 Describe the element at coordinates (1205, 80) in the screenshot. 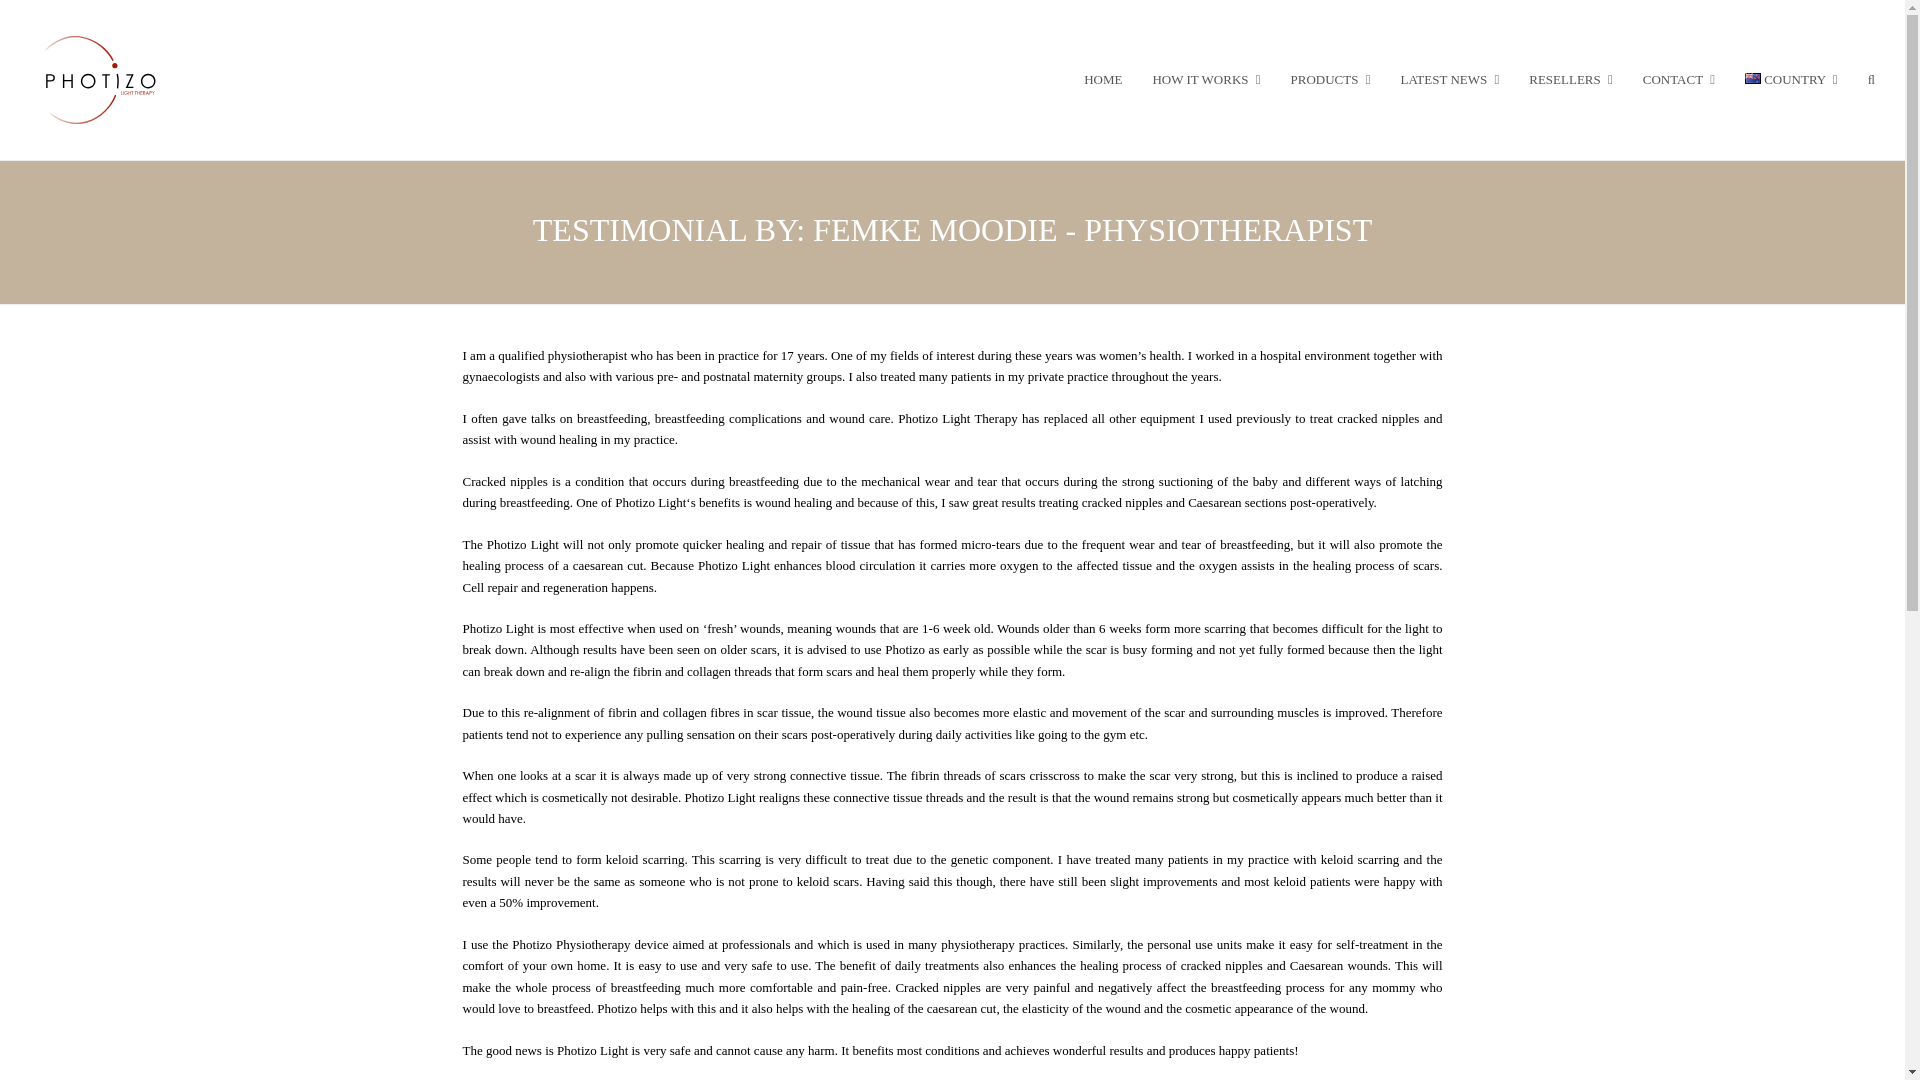

I see `HOW IT WORKS` at that location.